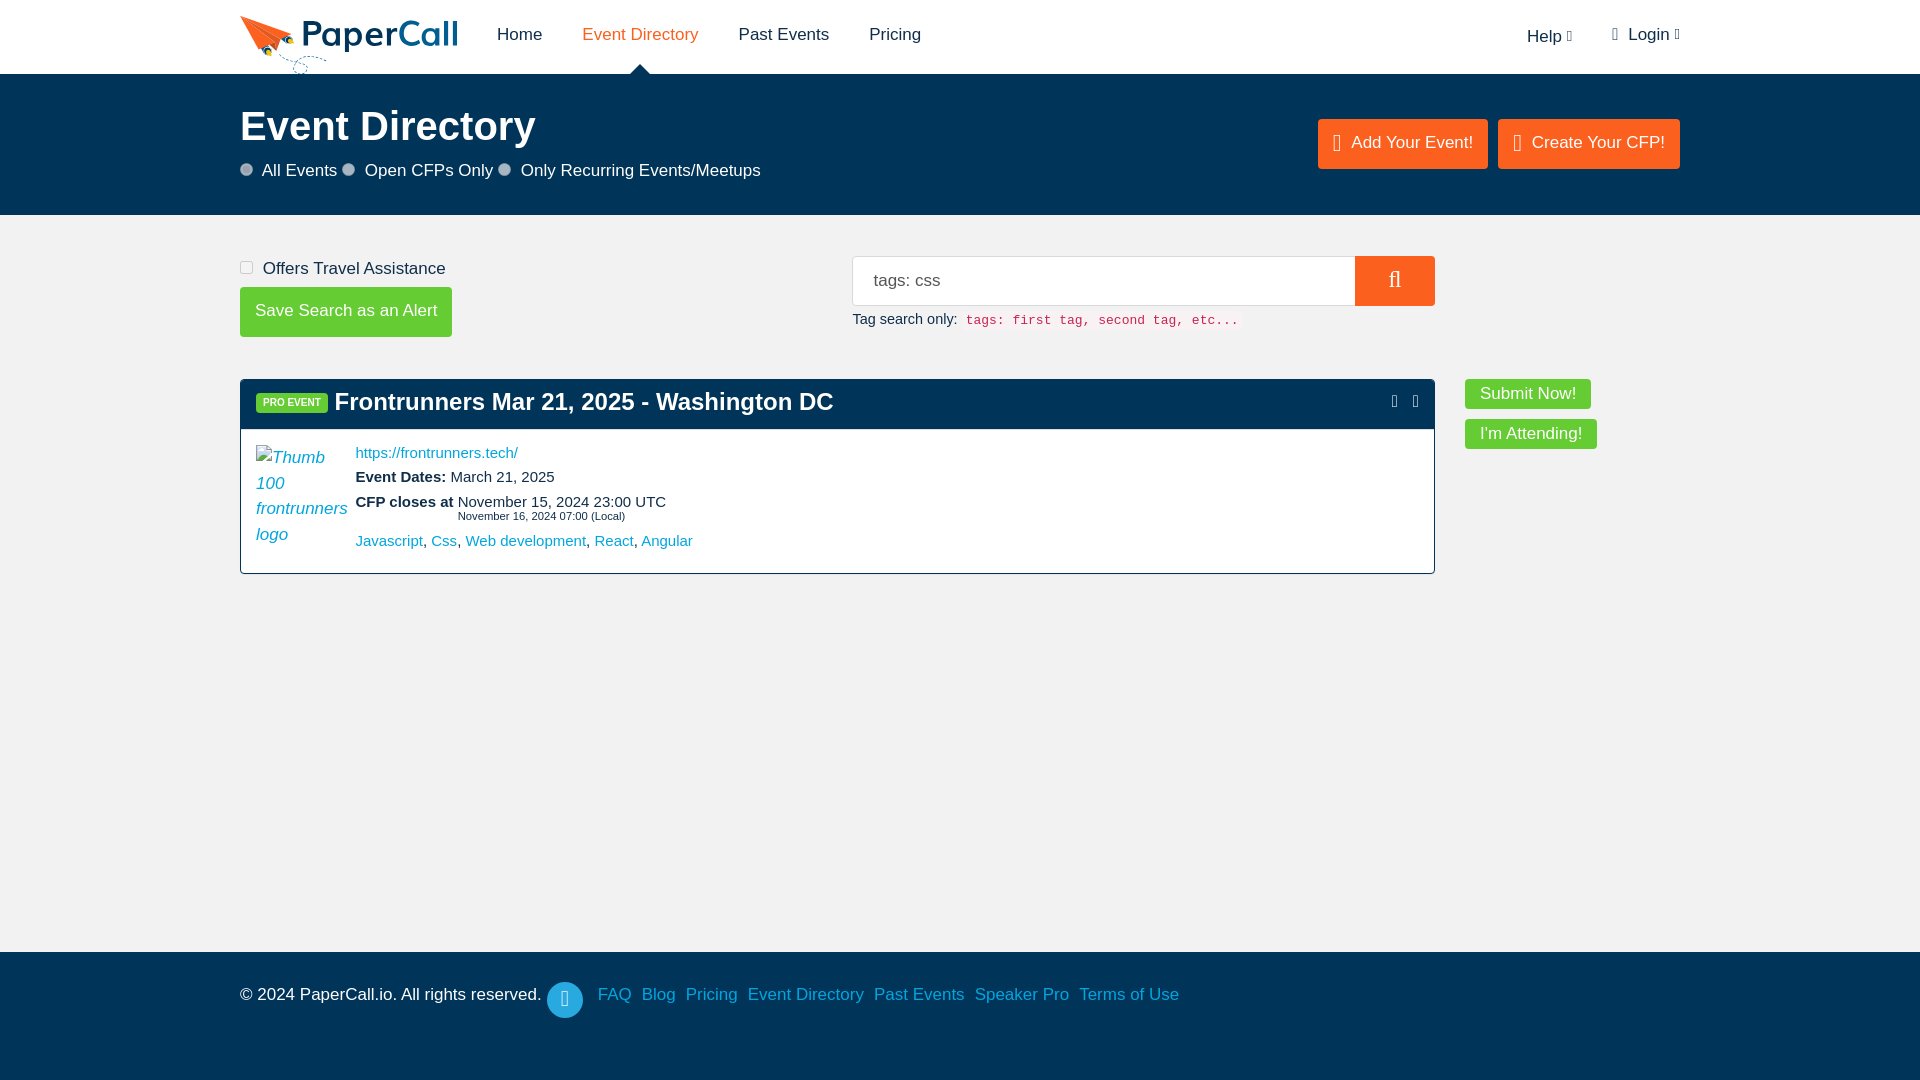  I want to click on Angular, so click(667, 540).